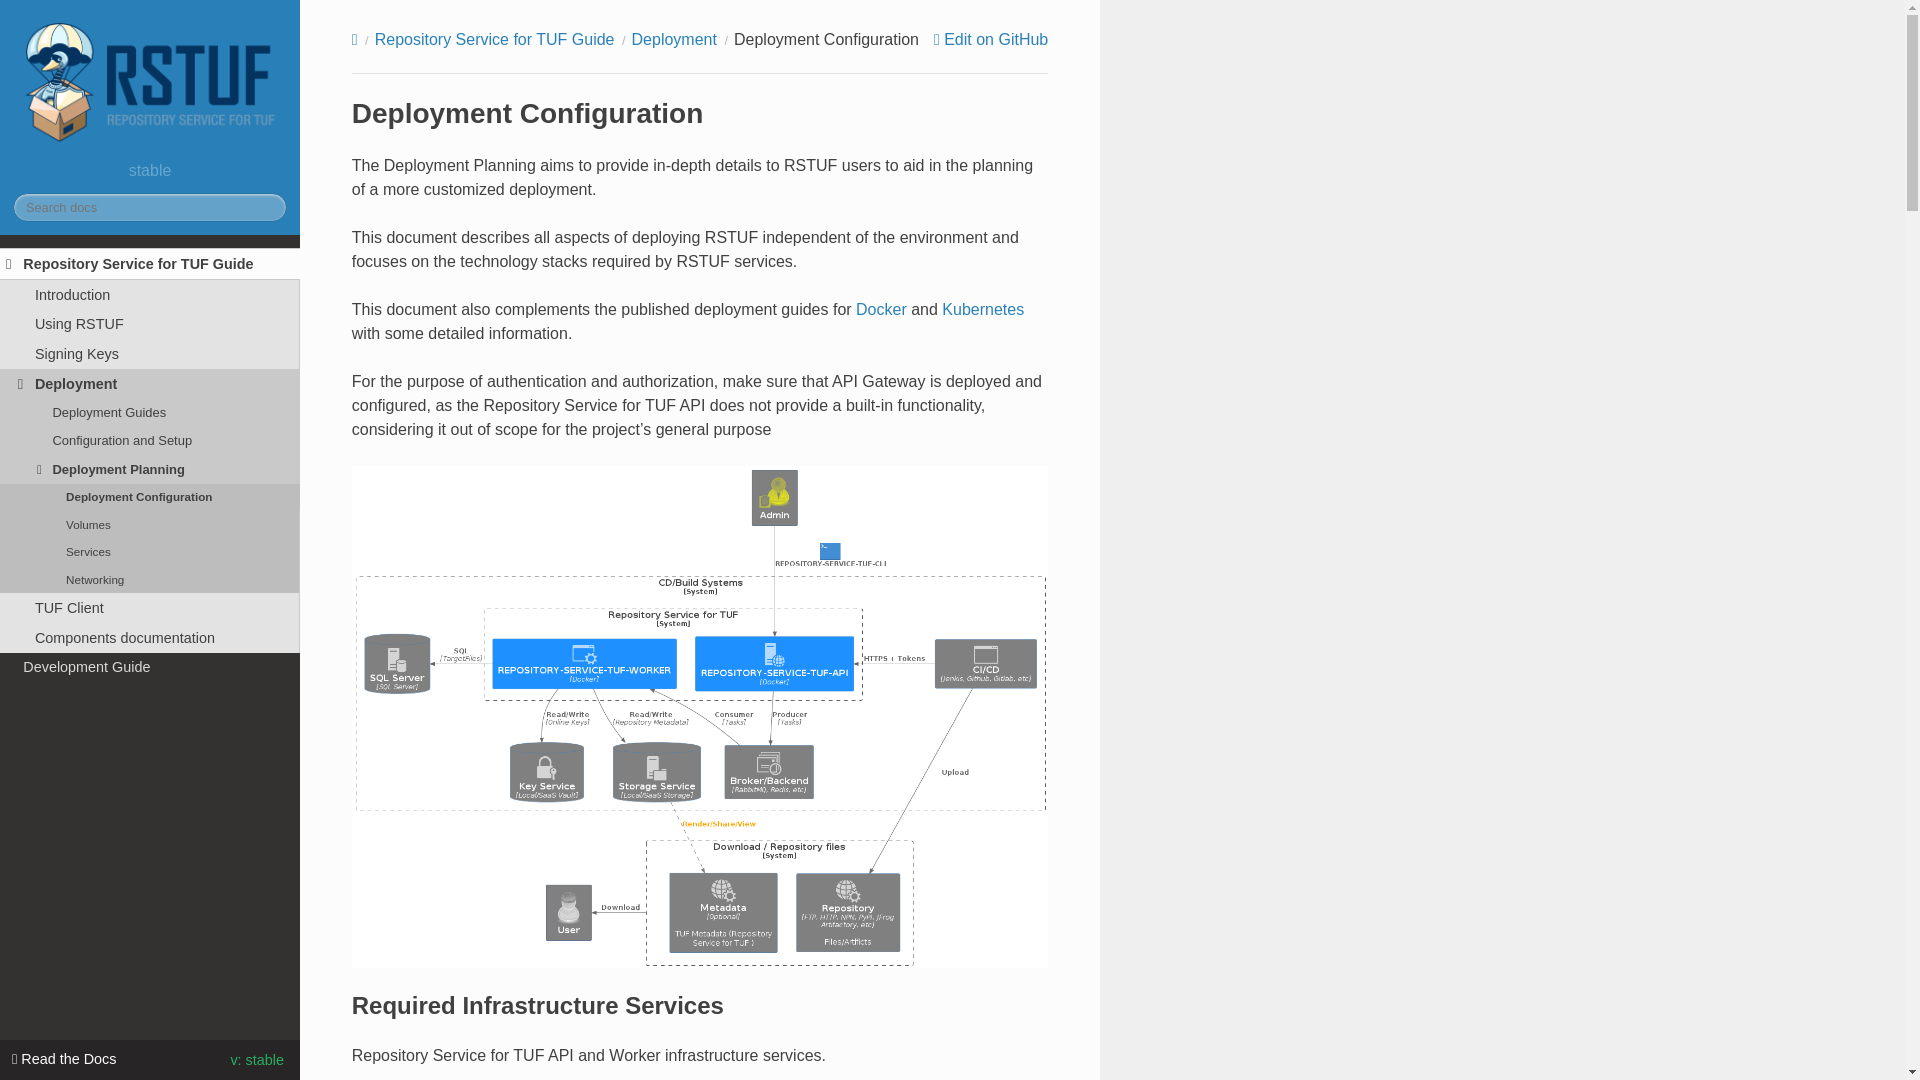 The height and width of the screenshot is (1080, 1920). What do you see at coordinates (150, 412) in the screenshot?
I see `Deployment Guides` at bounding box center [150, 412].